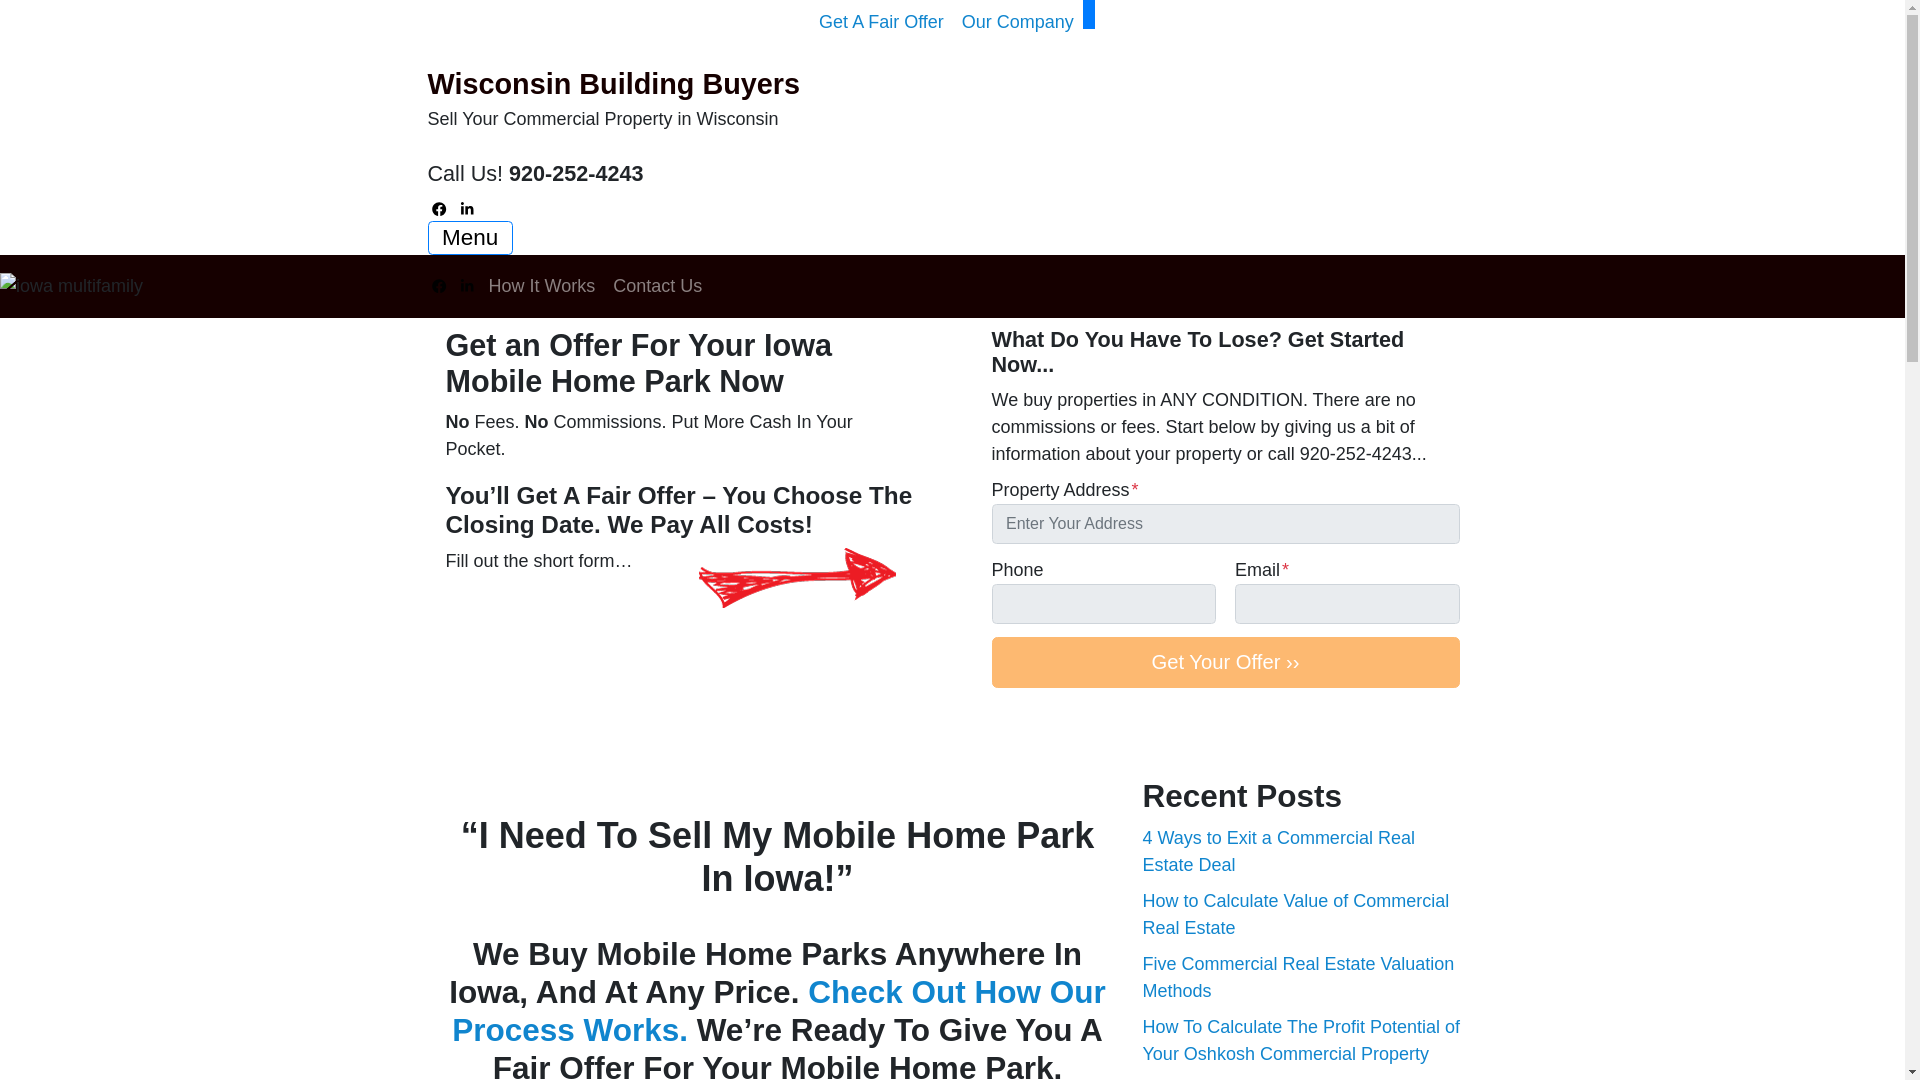 This screenshot has width=1920, height=1080. Describe the element at coordinates (440, 208) in the screenshot. I see `Facebook` at that location.